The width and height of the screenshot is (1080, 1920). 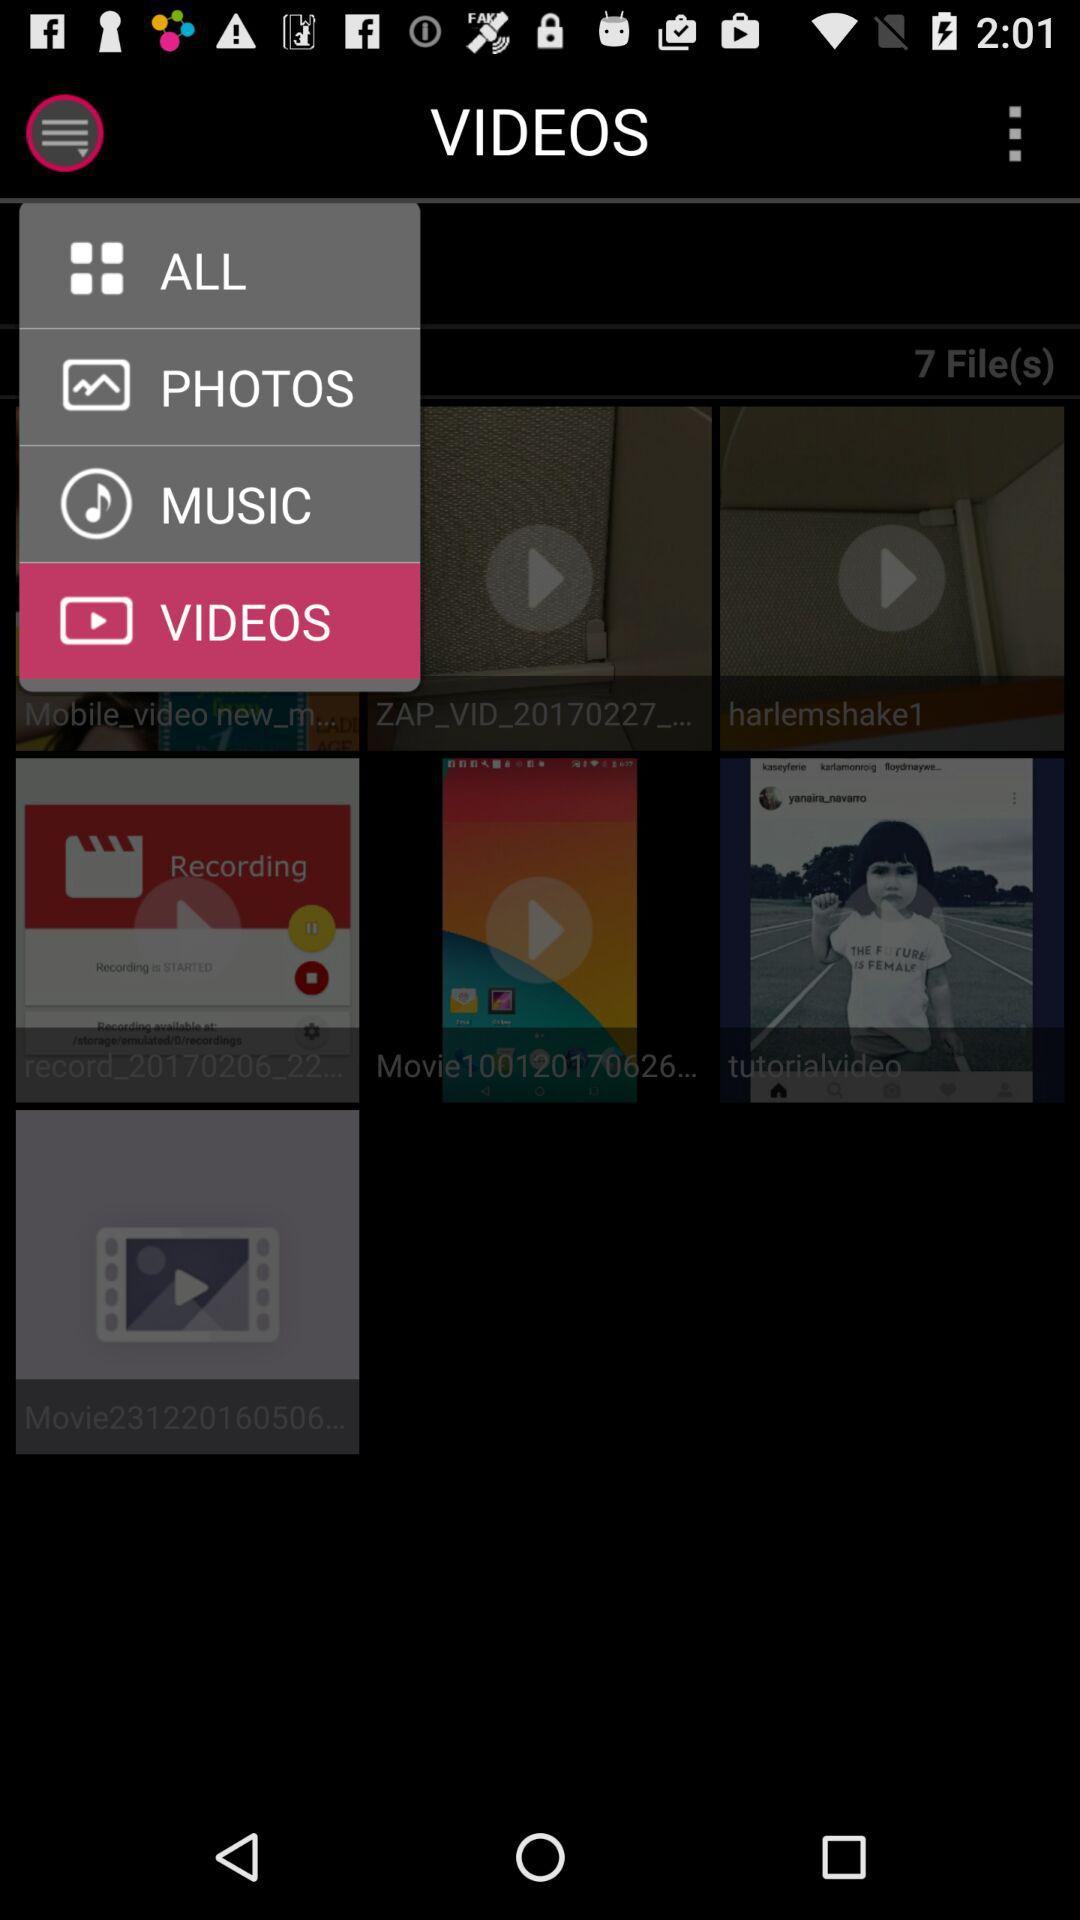 I want to click on click icon below the videos icon, so click(x=232, y=266).